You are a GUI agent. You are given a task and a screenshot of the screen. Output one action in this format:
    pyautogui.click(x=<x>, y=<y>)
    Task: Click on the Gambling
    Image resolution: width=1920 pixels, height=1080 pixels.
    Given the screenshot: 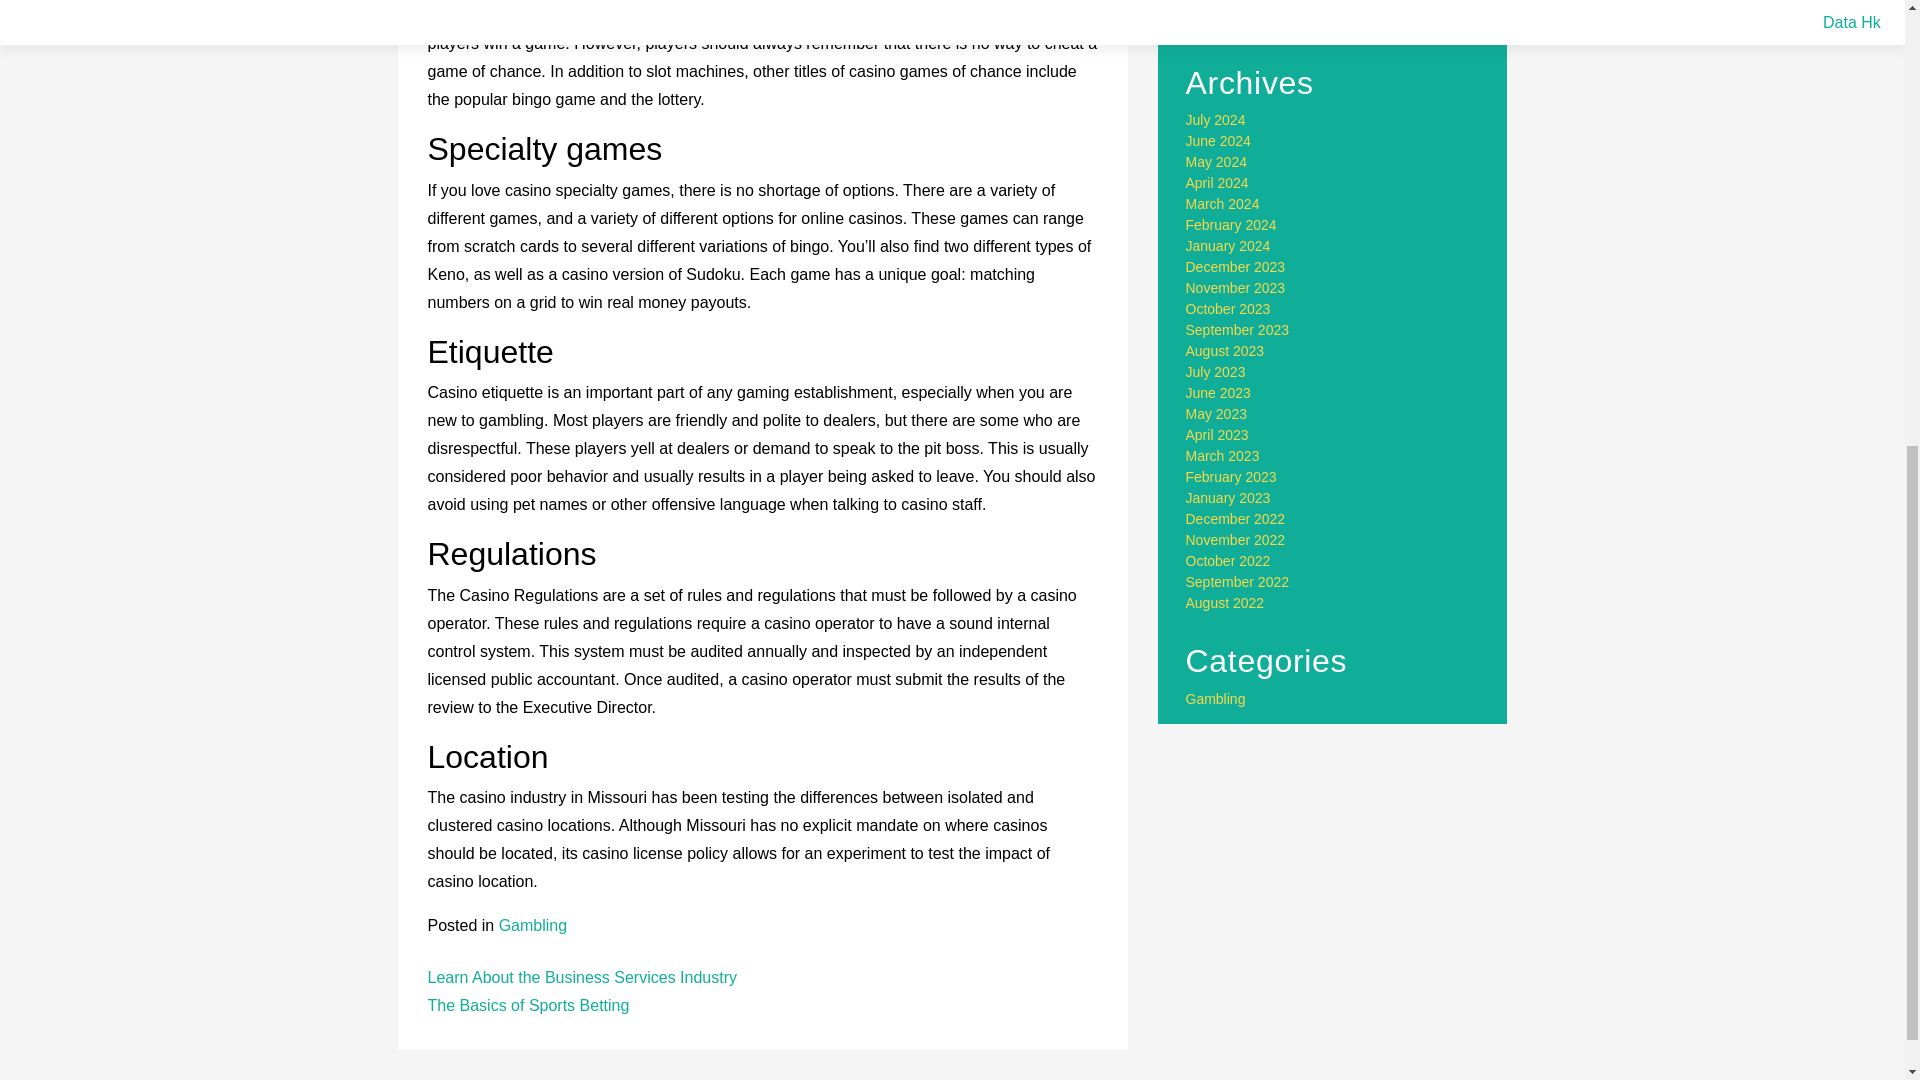 What is the action you would take?
    pyautogui.click(x=1216, y=699)
    